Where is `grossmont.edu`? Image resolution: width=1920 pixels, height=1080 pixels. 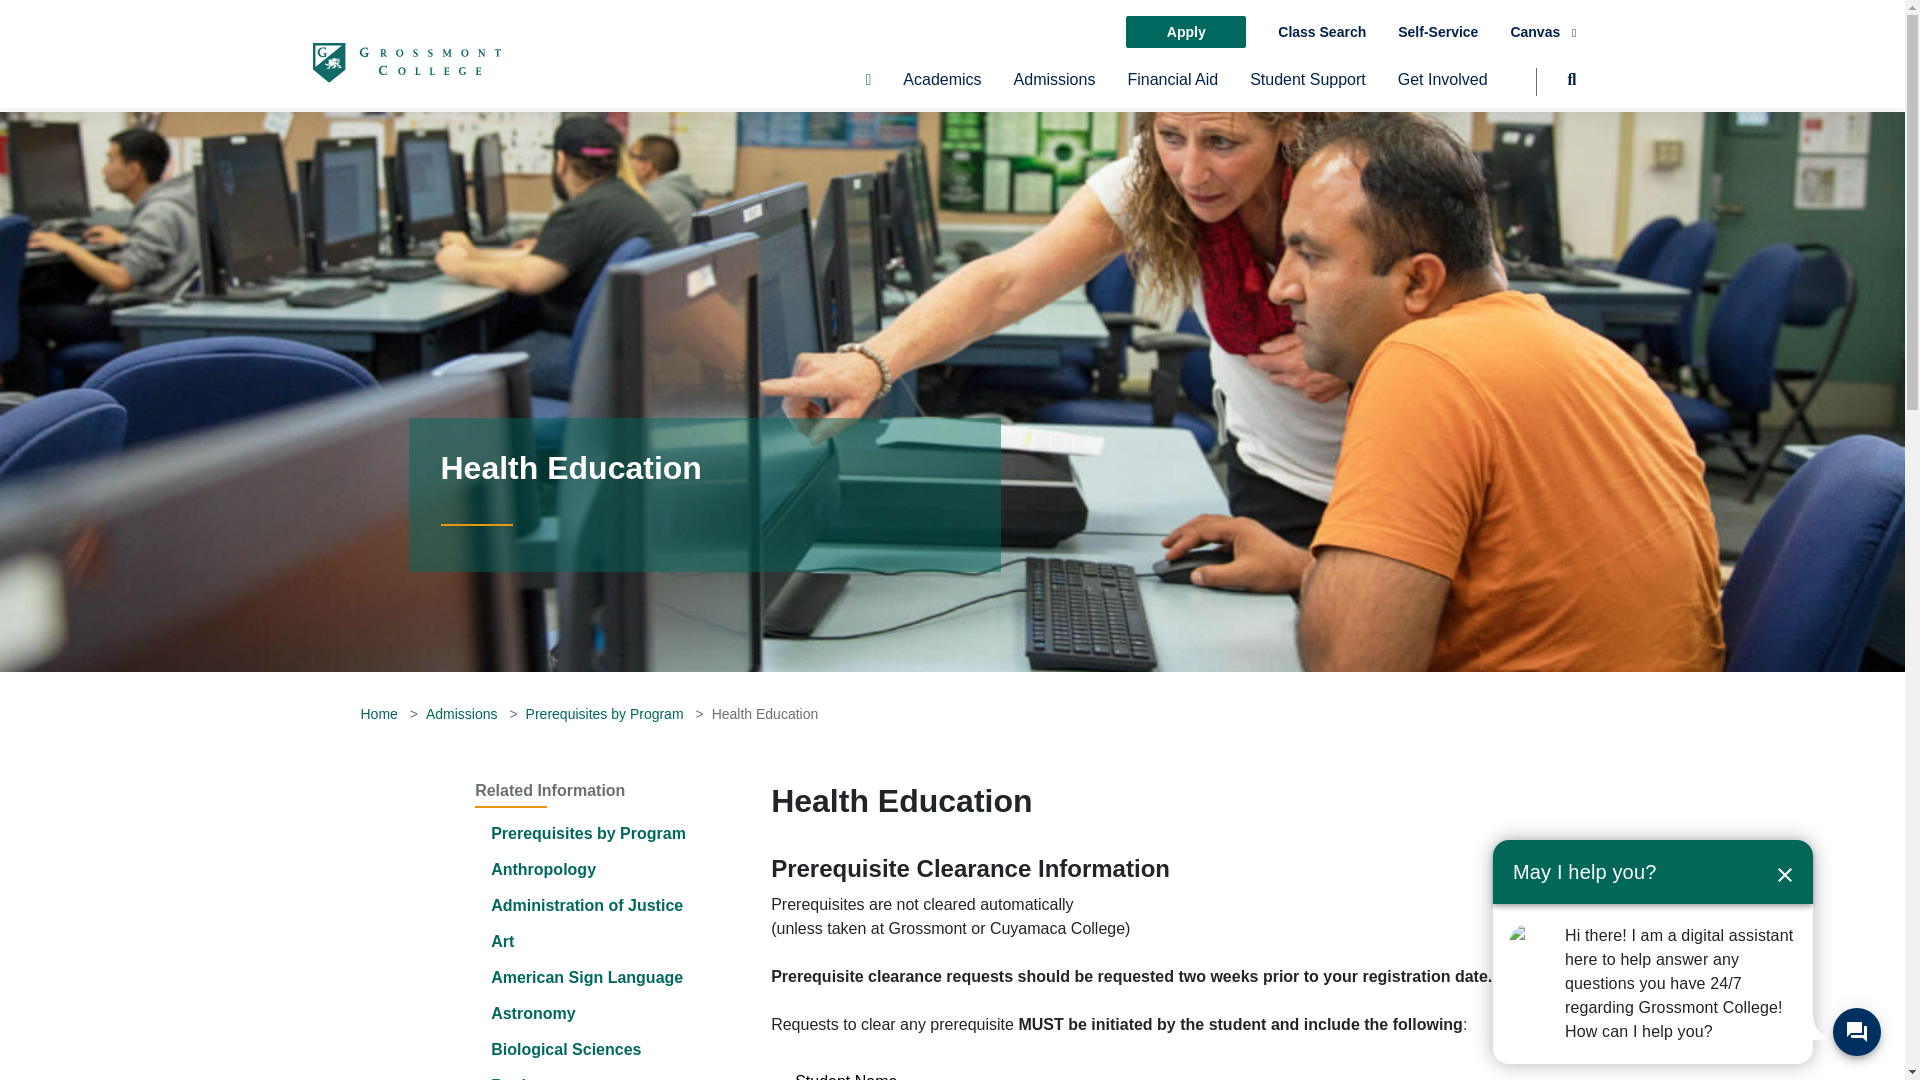 grossmont.edu is located at coordinates (405, 62).